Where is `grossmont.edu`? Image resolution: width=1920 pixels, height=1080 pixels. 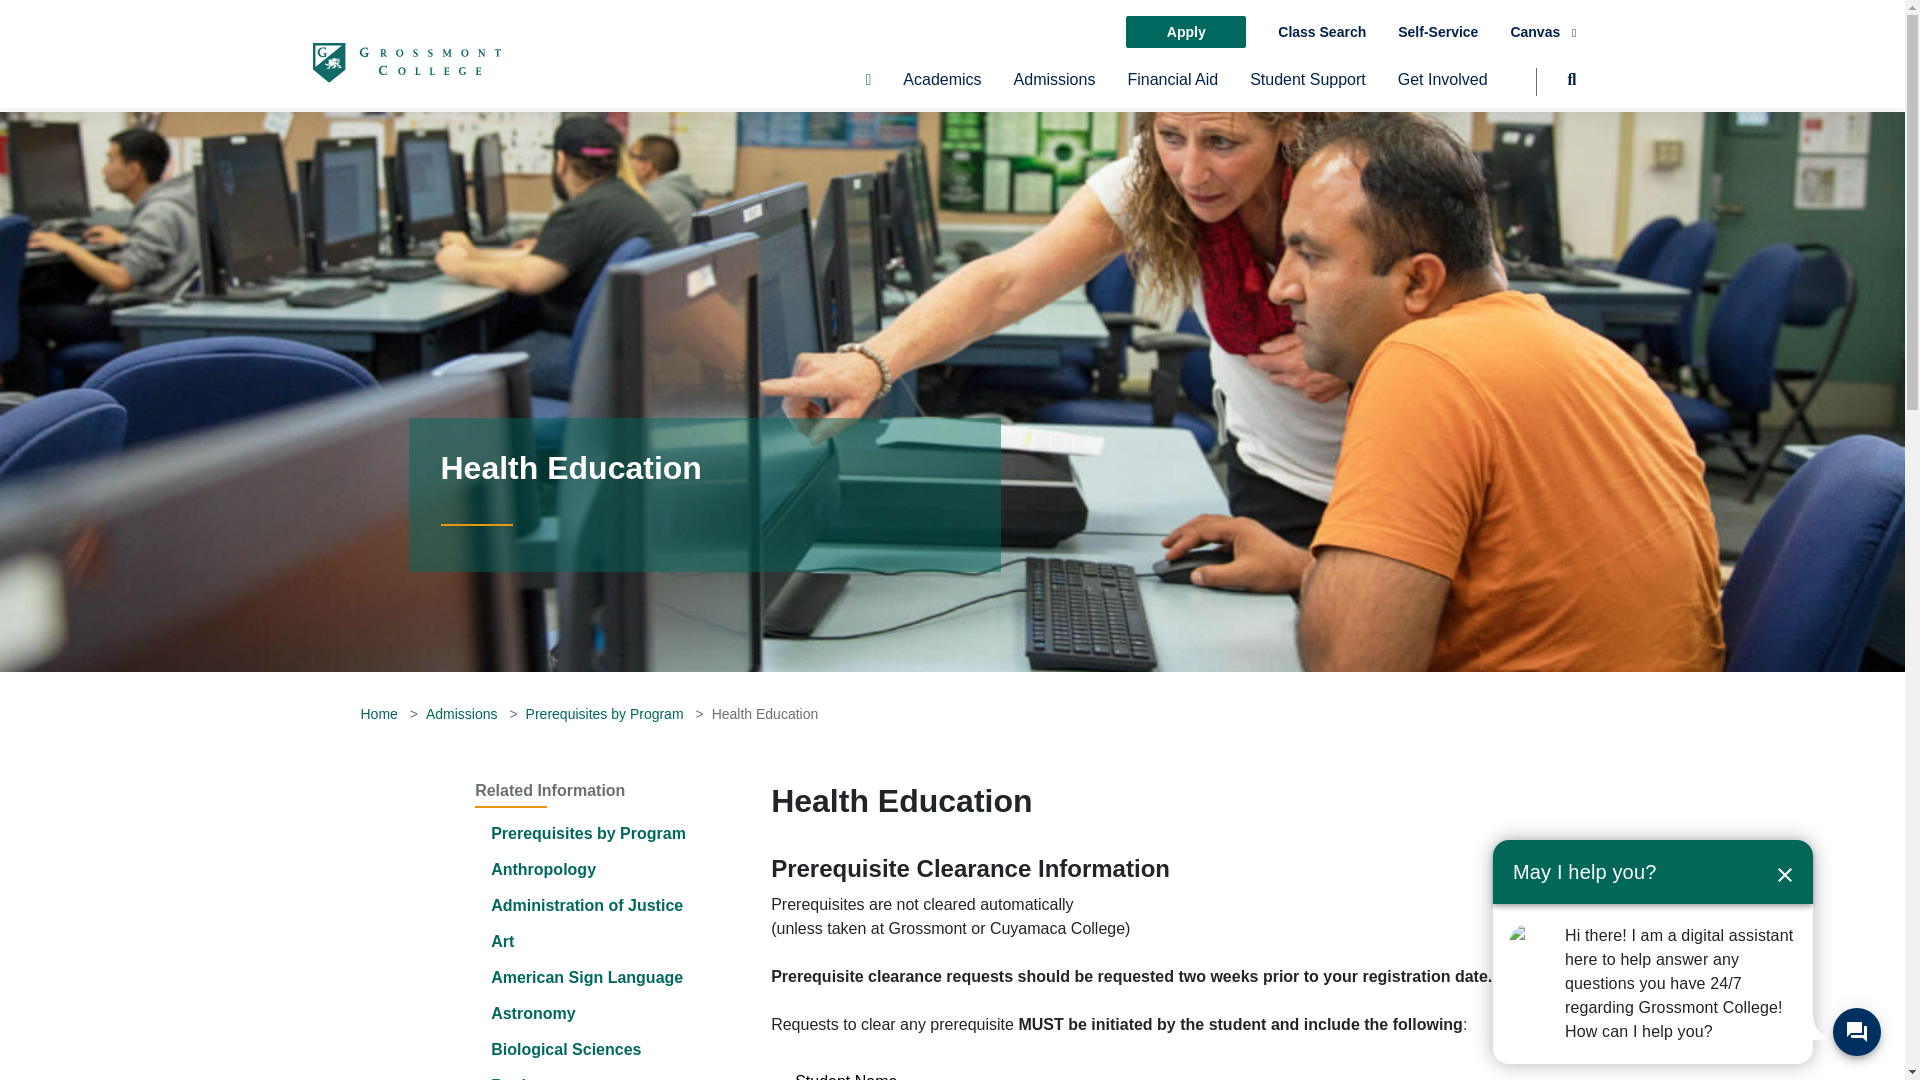 grossmont.edu is located at coordinates (405, 62).